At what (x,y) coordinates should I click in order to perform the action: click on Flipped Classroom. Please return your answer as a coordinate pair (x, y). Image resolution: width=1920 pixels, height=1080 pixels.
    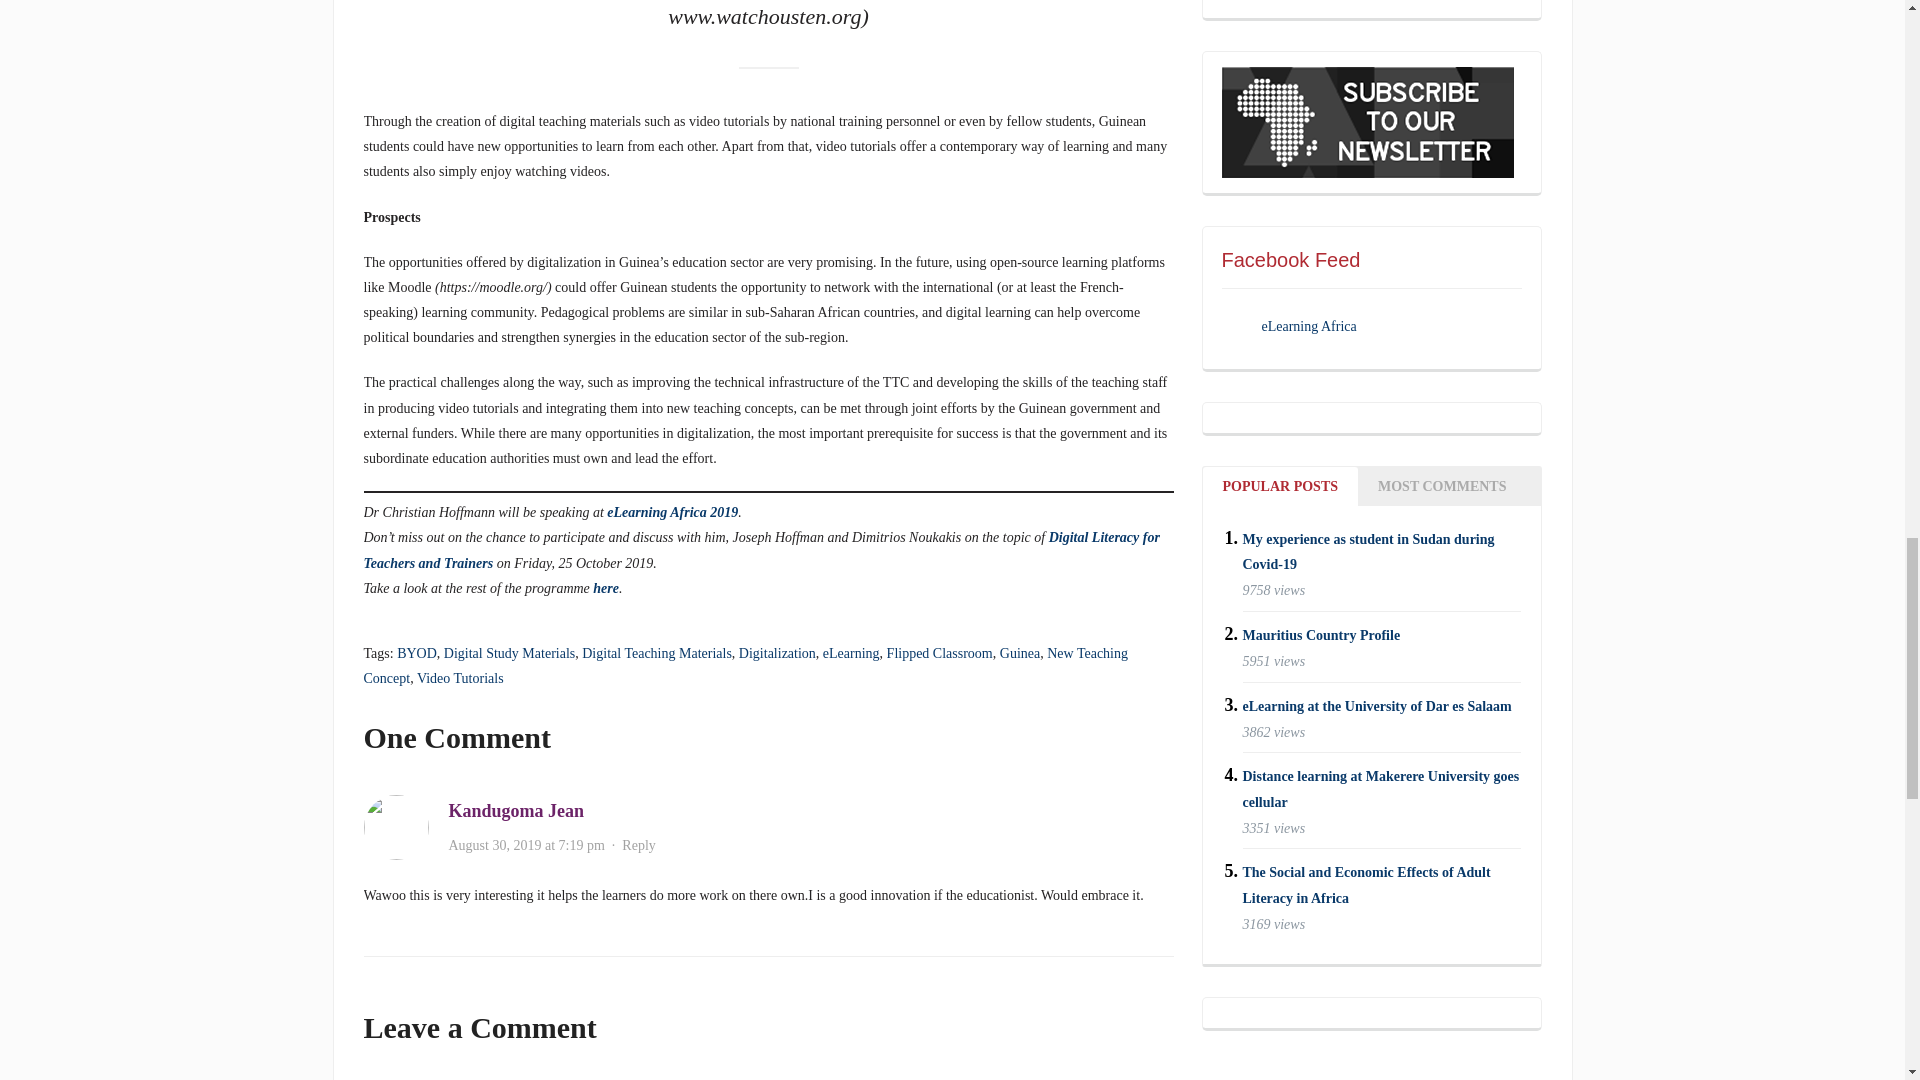
    Looking at the image, I should click on (940, 652).